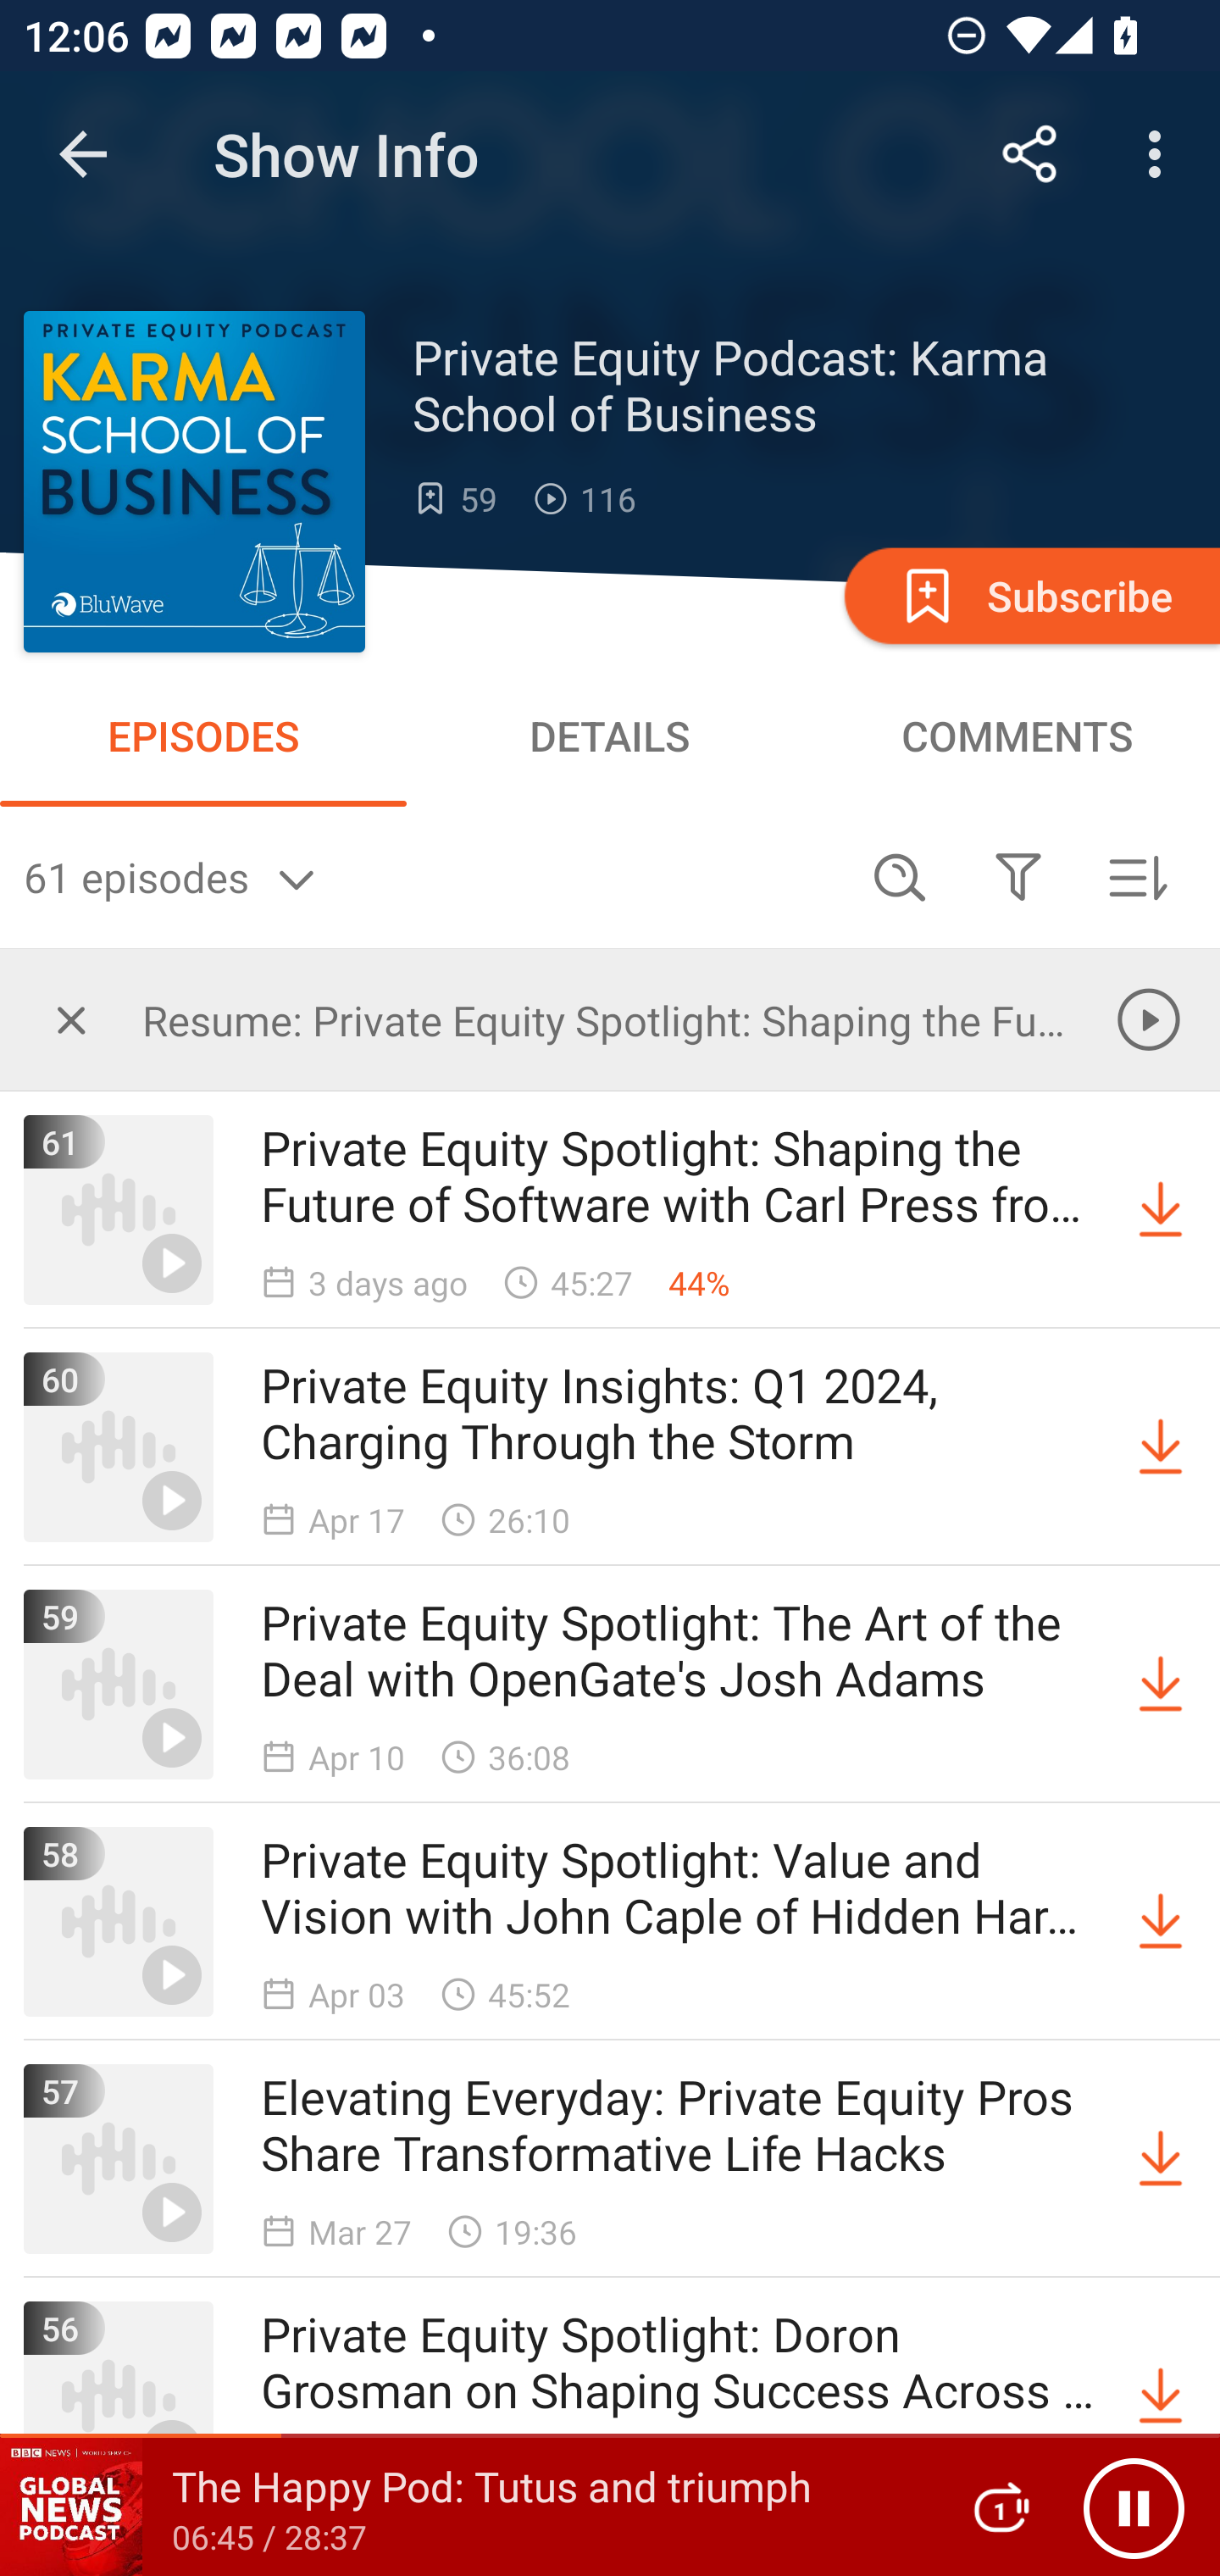  Describe the element at coordinates (1137, 876) in the screenshot. I see ` Sorted by newest first` at that location.